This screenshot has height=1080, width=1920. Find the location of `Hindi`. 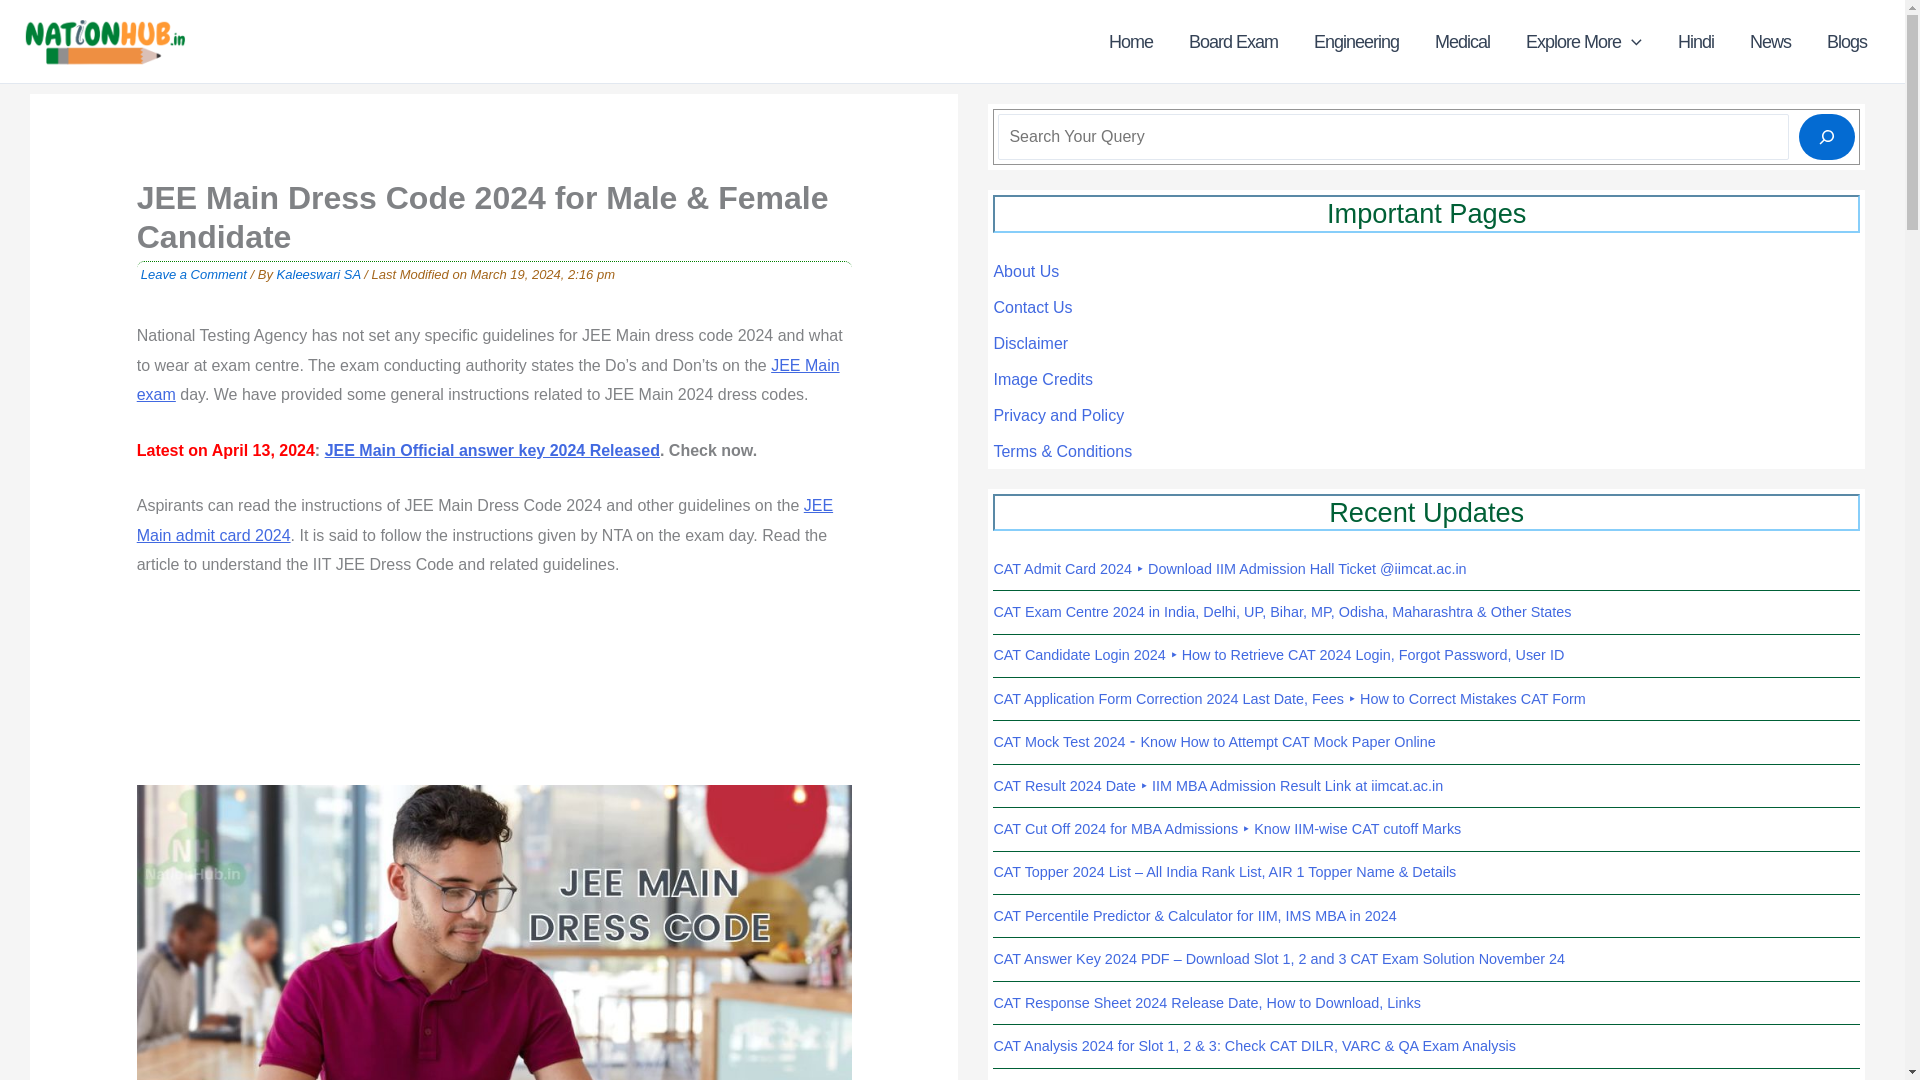

Hindi is located at coordinates (1696, 42).